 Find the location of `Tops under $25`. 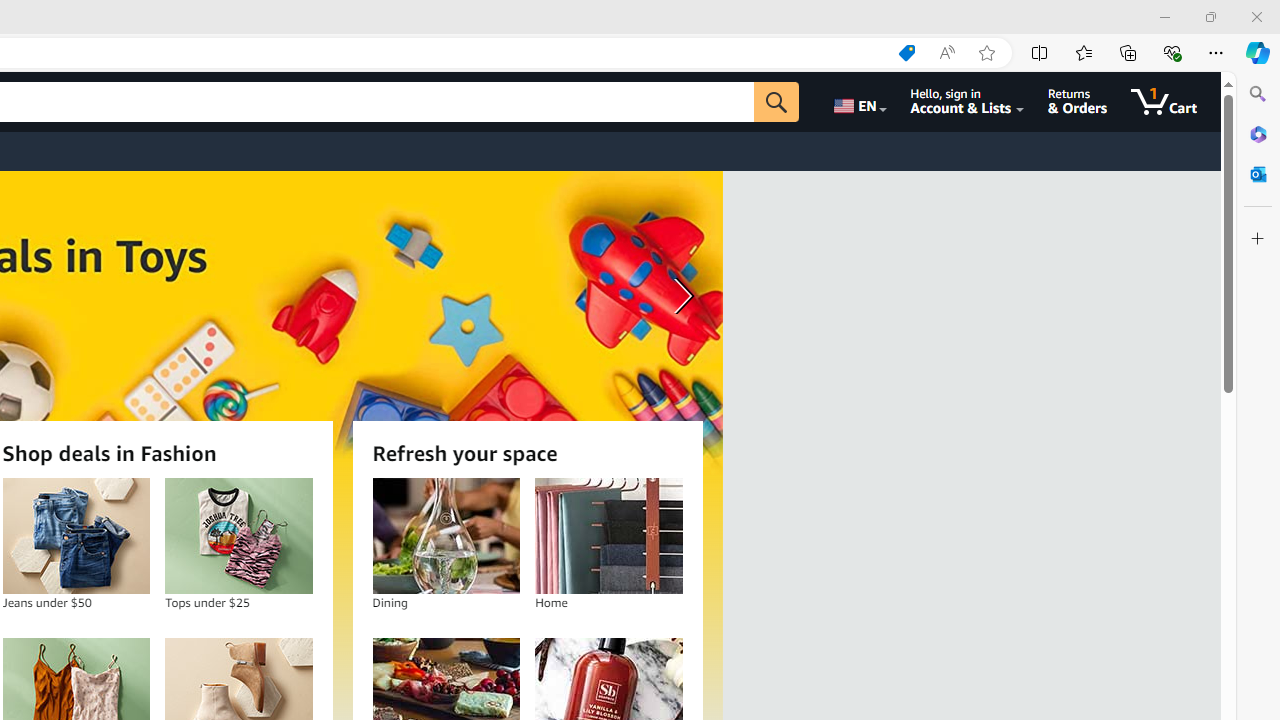

Tops under $25 is located at coordinates (239, 536).